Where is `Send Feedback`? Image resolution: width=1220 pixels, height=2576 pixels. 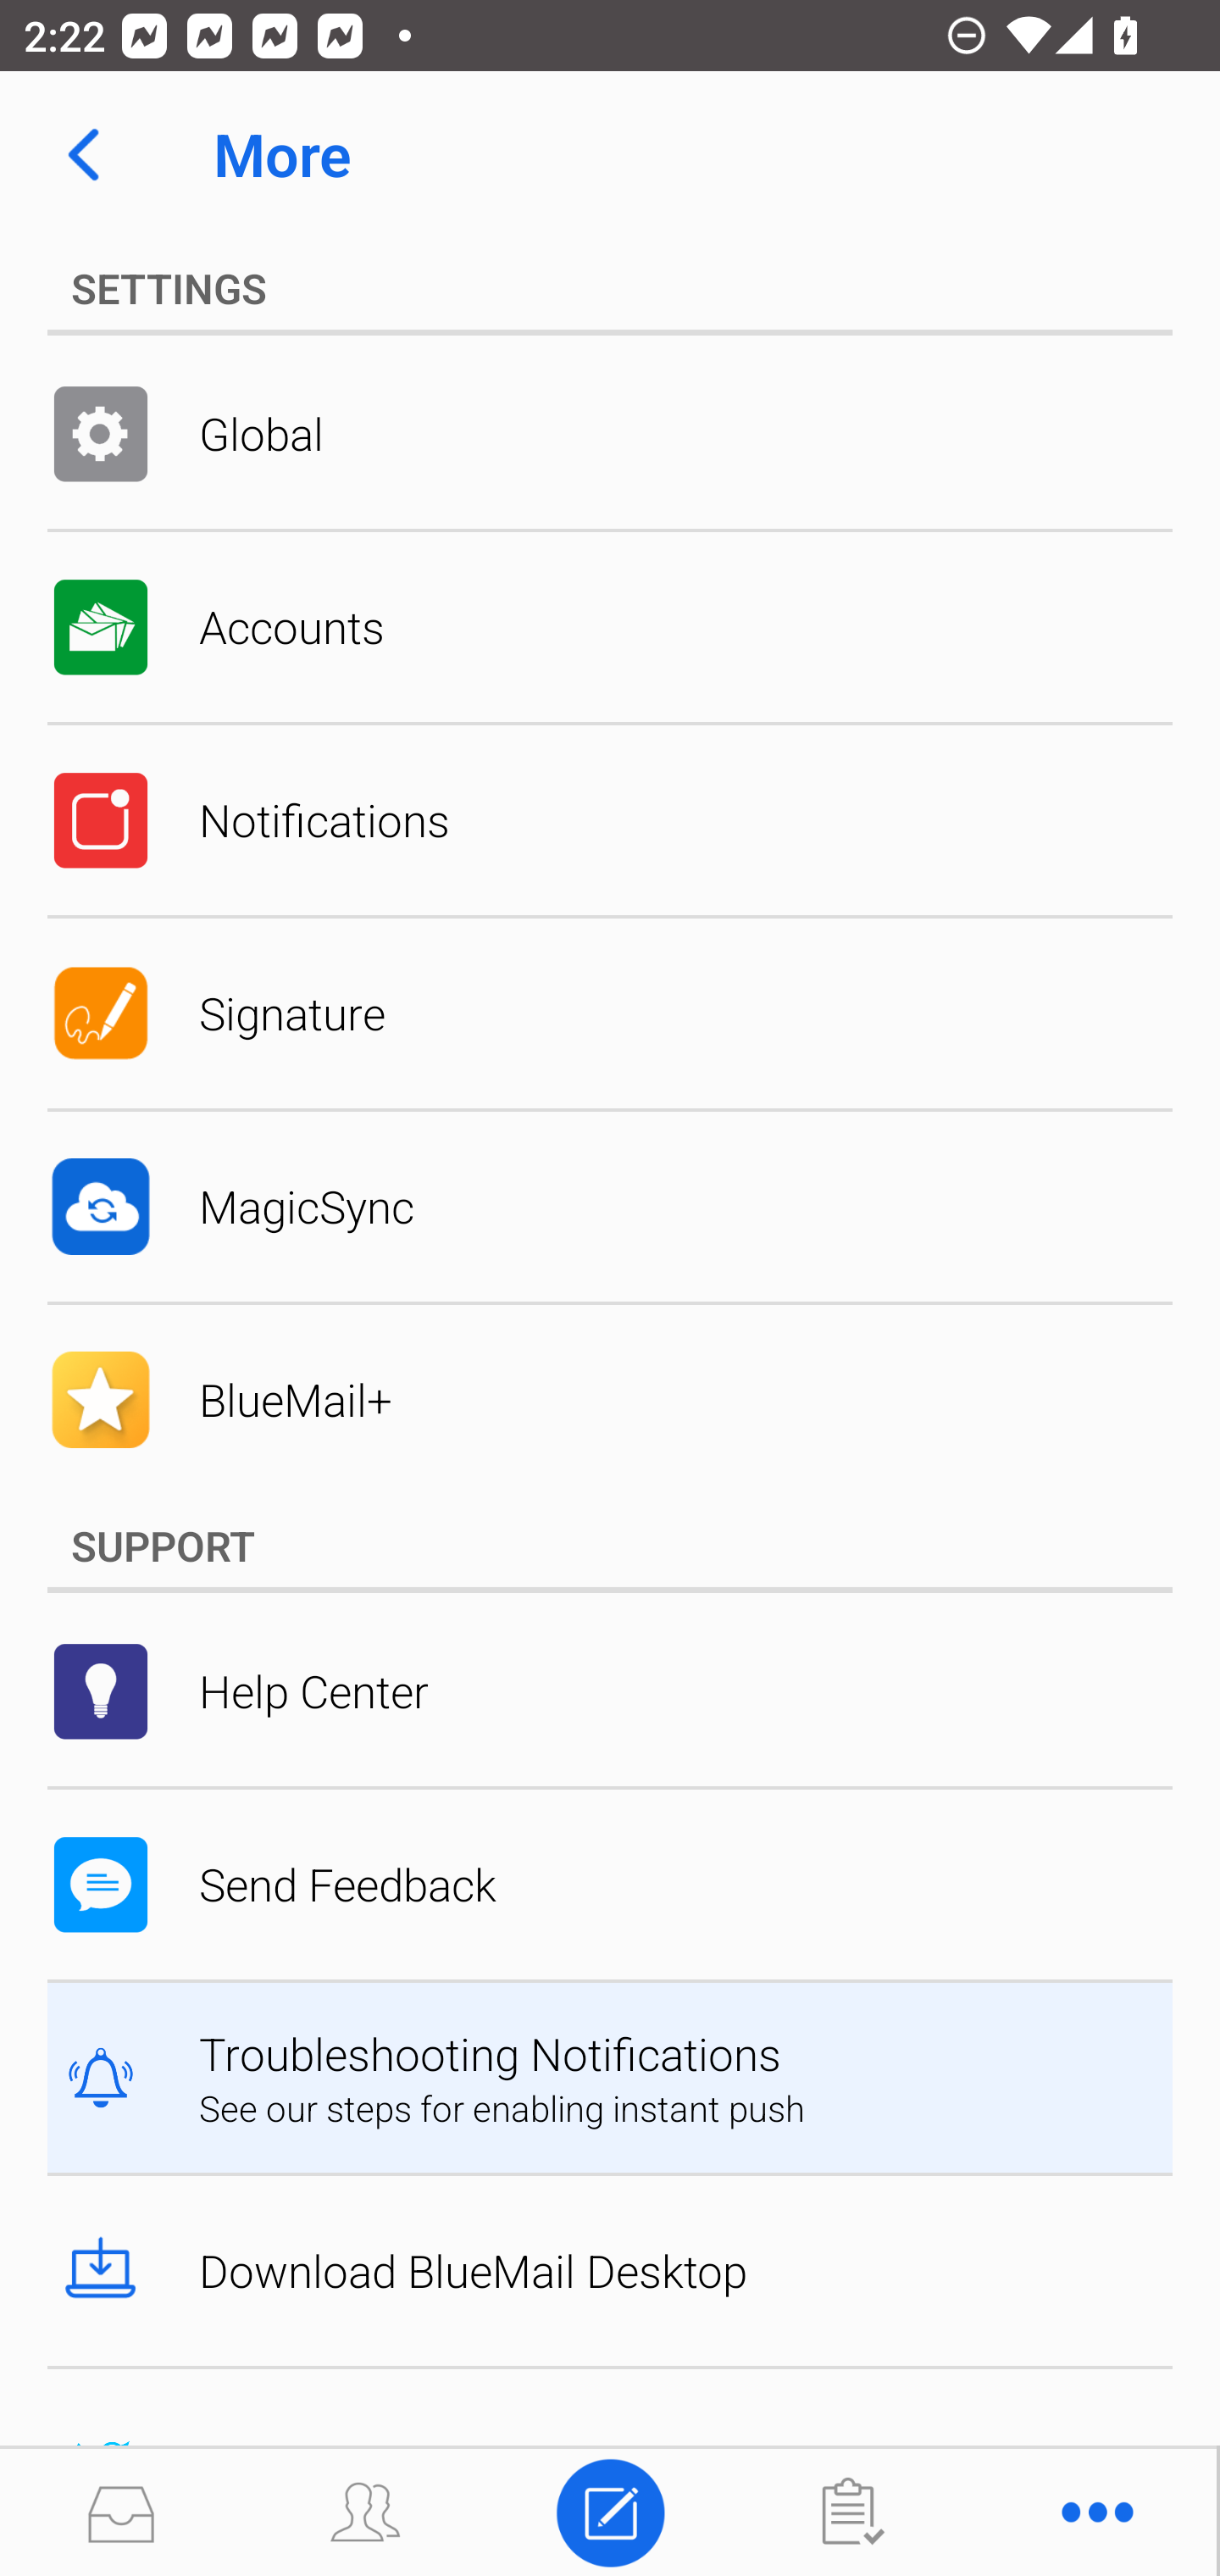 Send Feedback is located at coordinates (610, 1884).